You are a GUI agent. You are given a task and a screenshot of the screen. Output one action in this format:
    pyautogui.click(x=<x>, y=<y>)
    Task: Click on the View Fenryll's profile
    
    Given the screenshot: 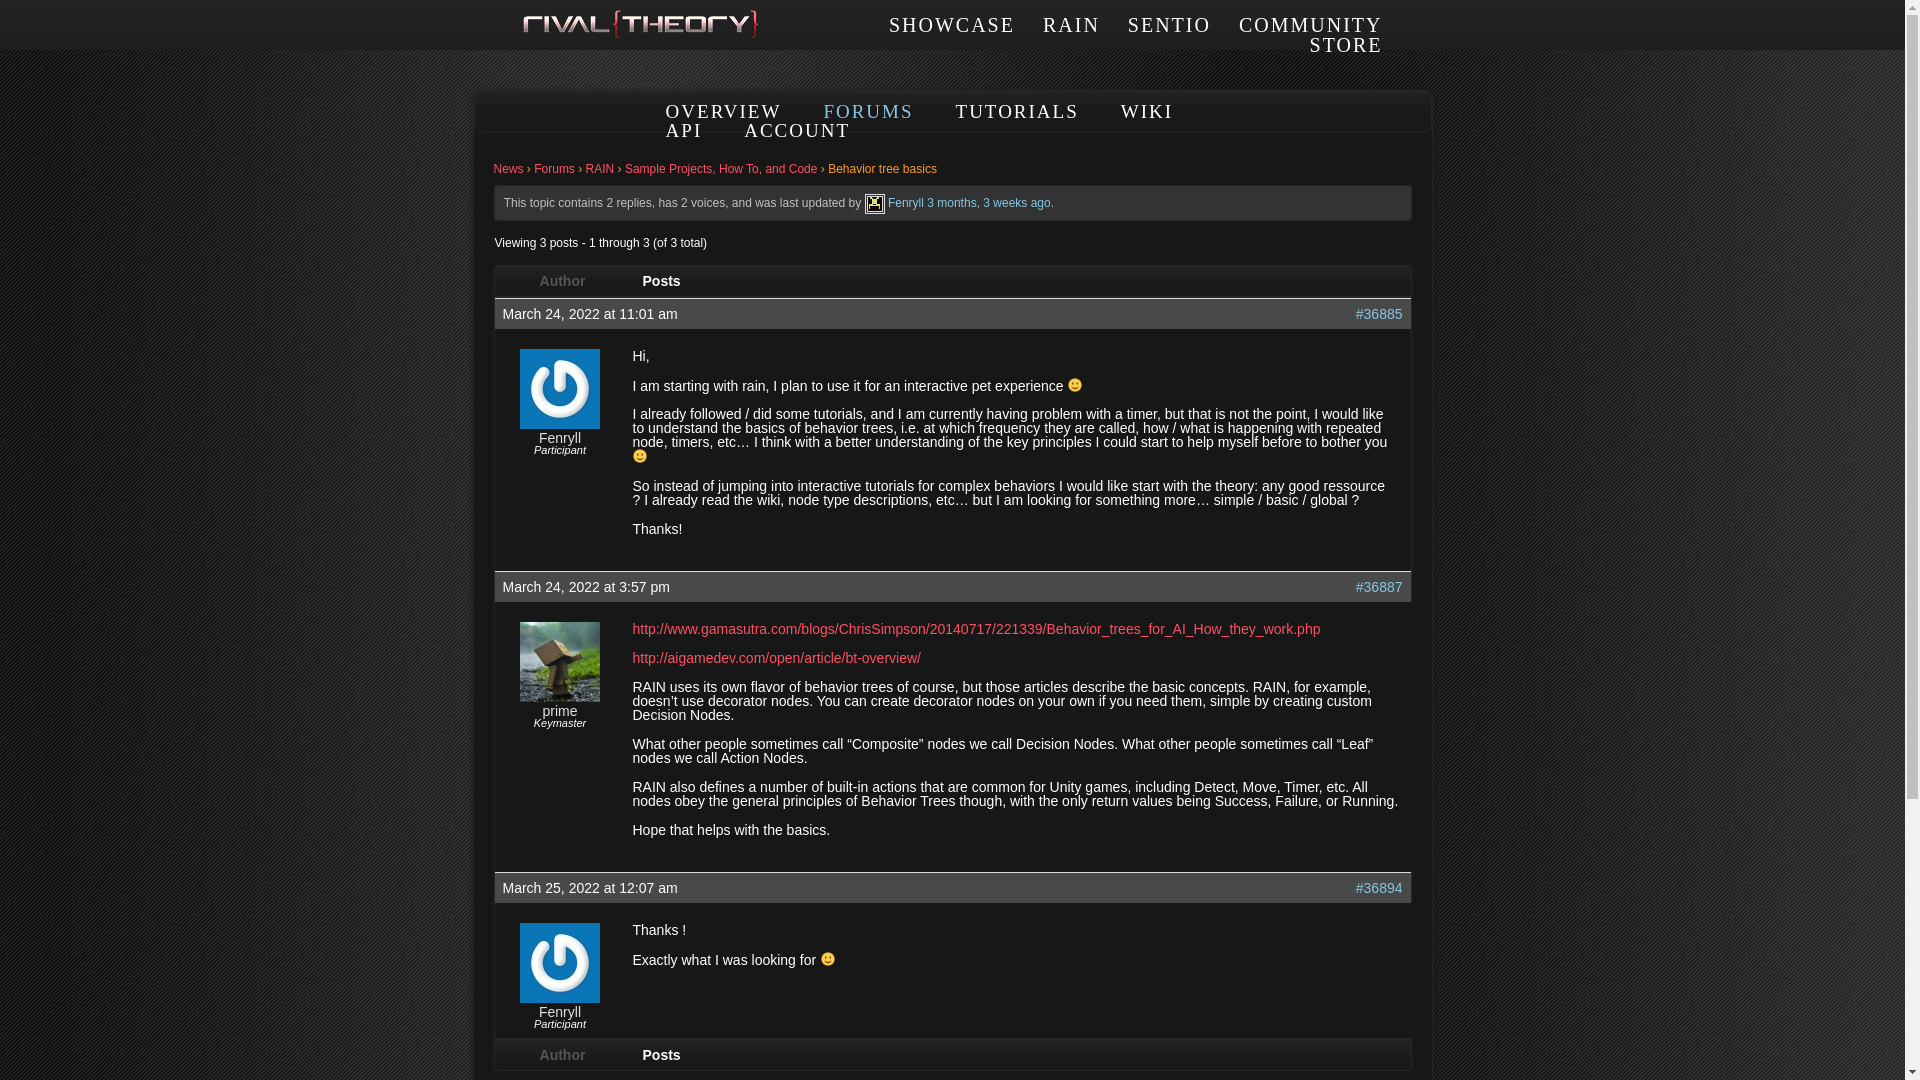 What is the action you would take?
    pyautogui.click(x=560, y=998)
    